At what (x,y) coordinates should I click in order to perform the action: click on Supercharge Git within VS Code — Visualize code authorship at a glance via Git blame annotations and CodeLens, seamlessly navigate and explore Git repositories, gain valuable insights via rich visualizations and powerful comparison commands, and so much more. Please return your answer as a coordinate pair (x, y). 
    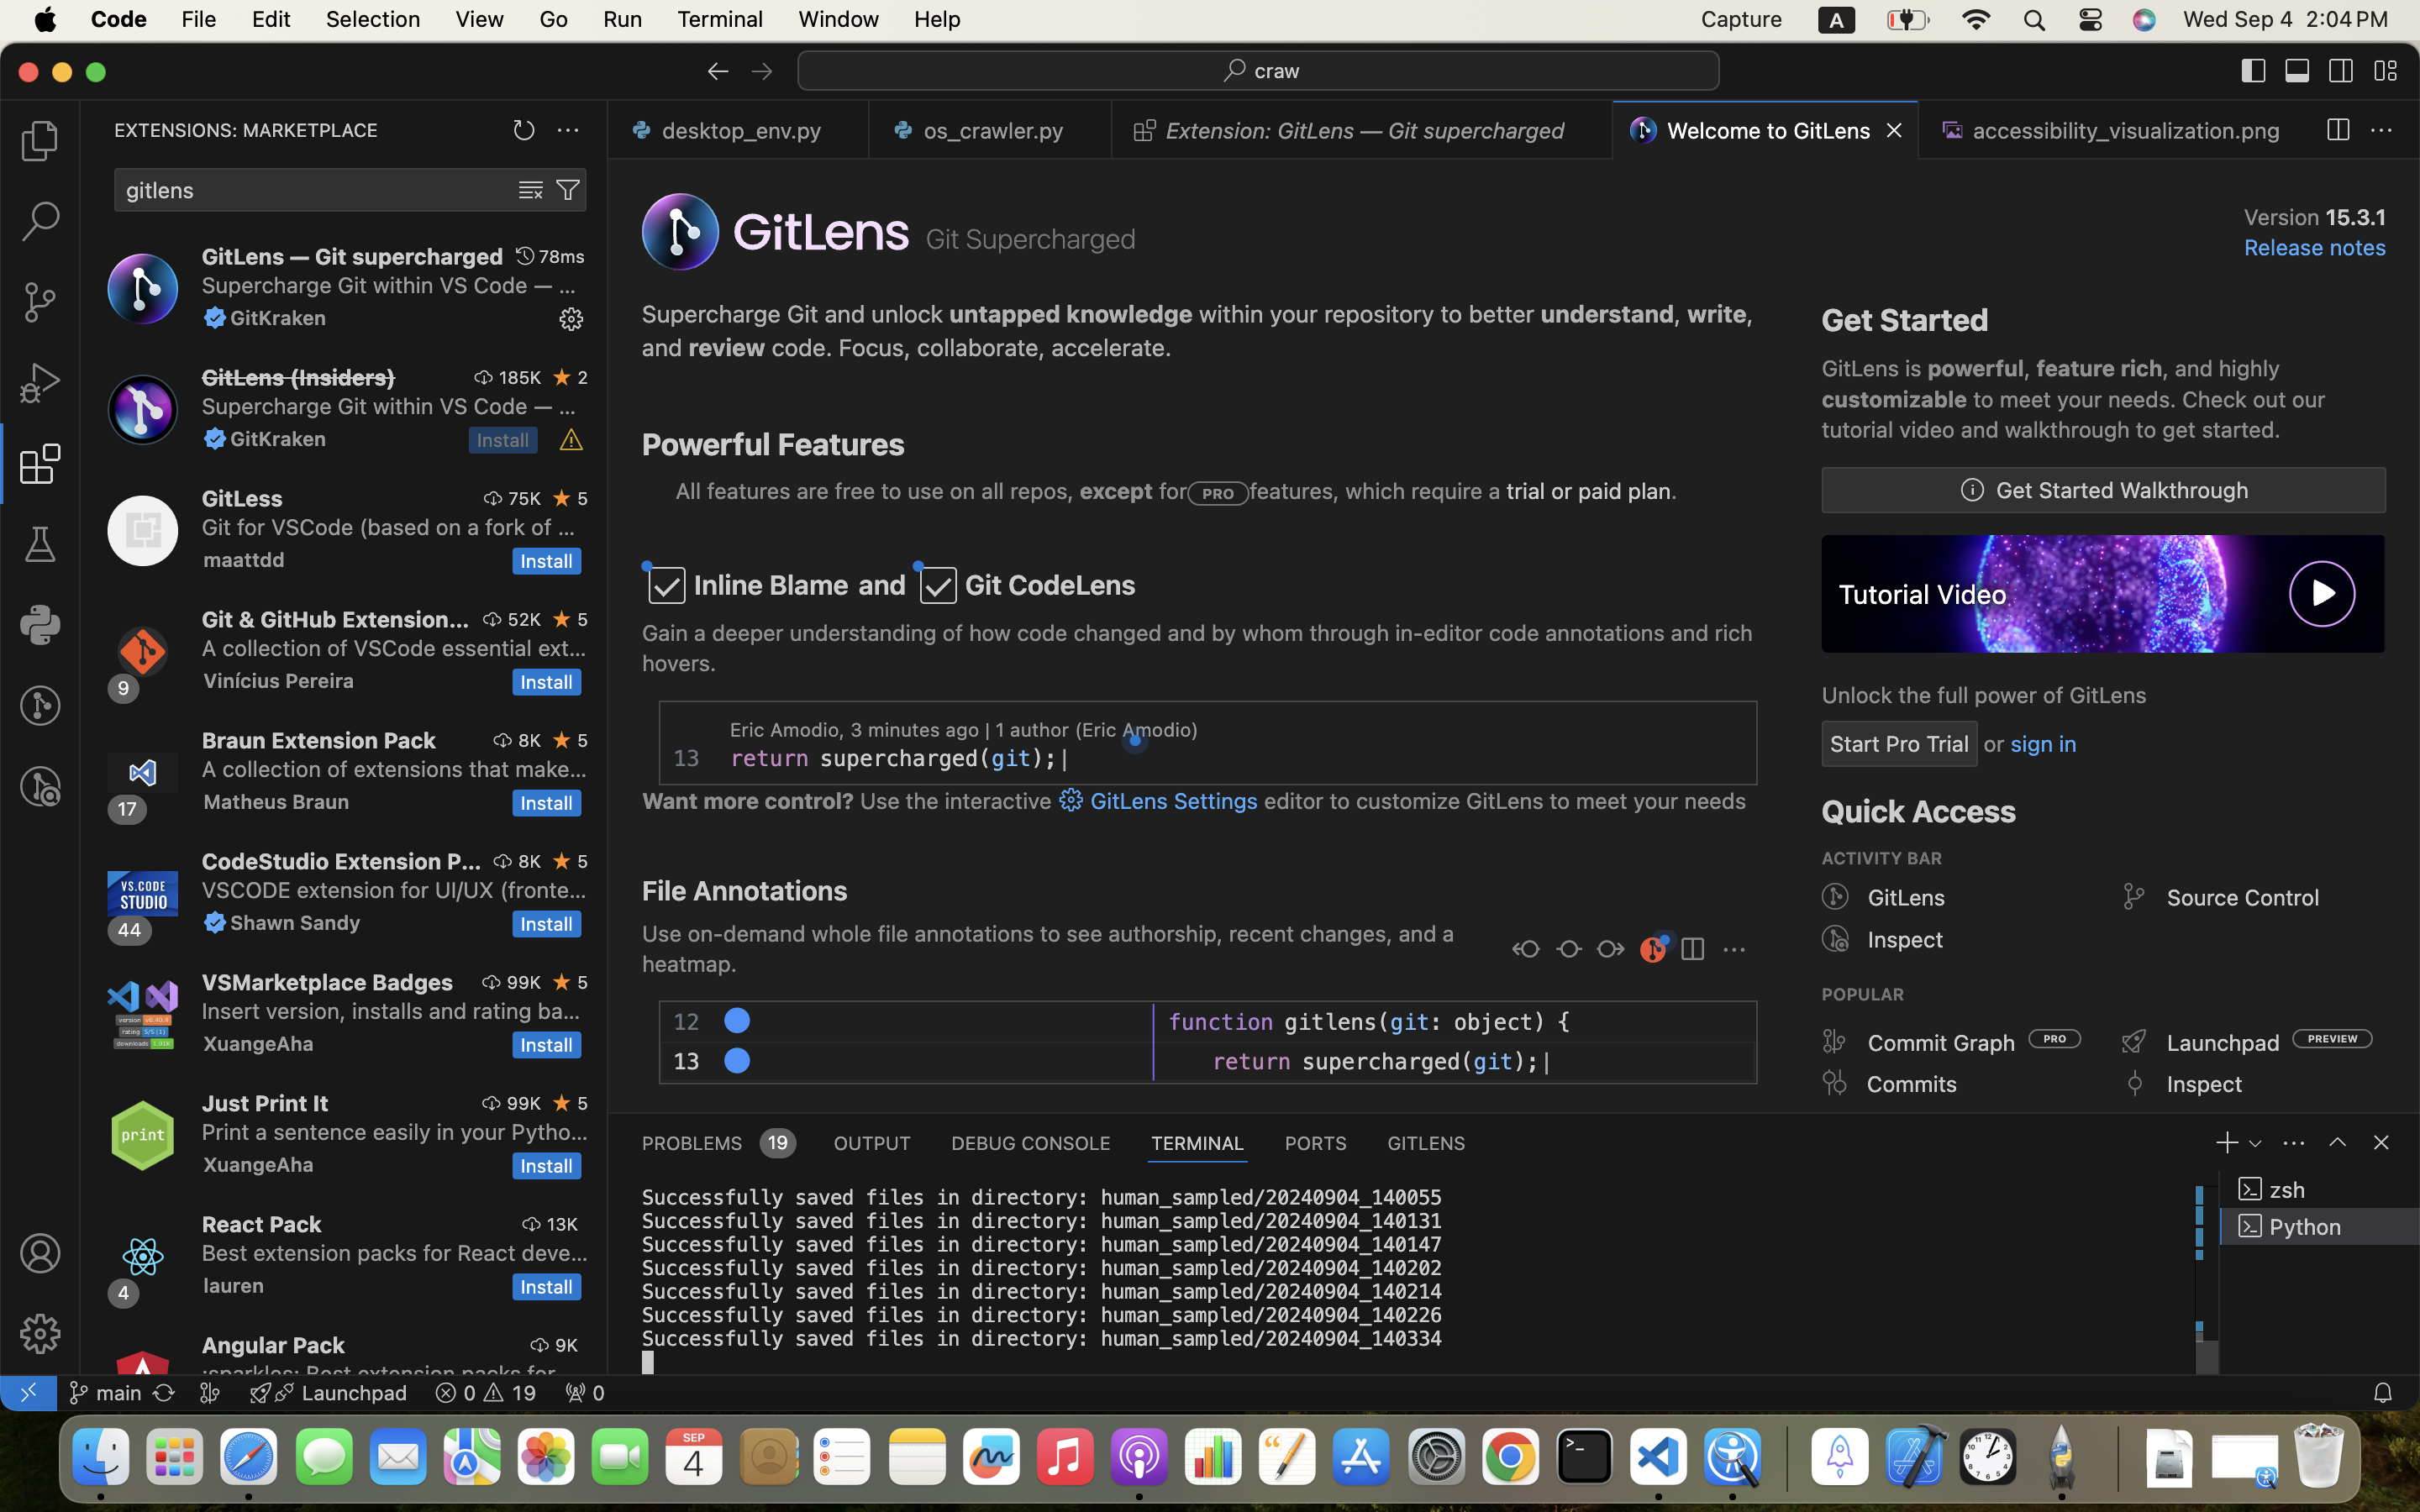
    Looking at the image, I should click on (389, 285).